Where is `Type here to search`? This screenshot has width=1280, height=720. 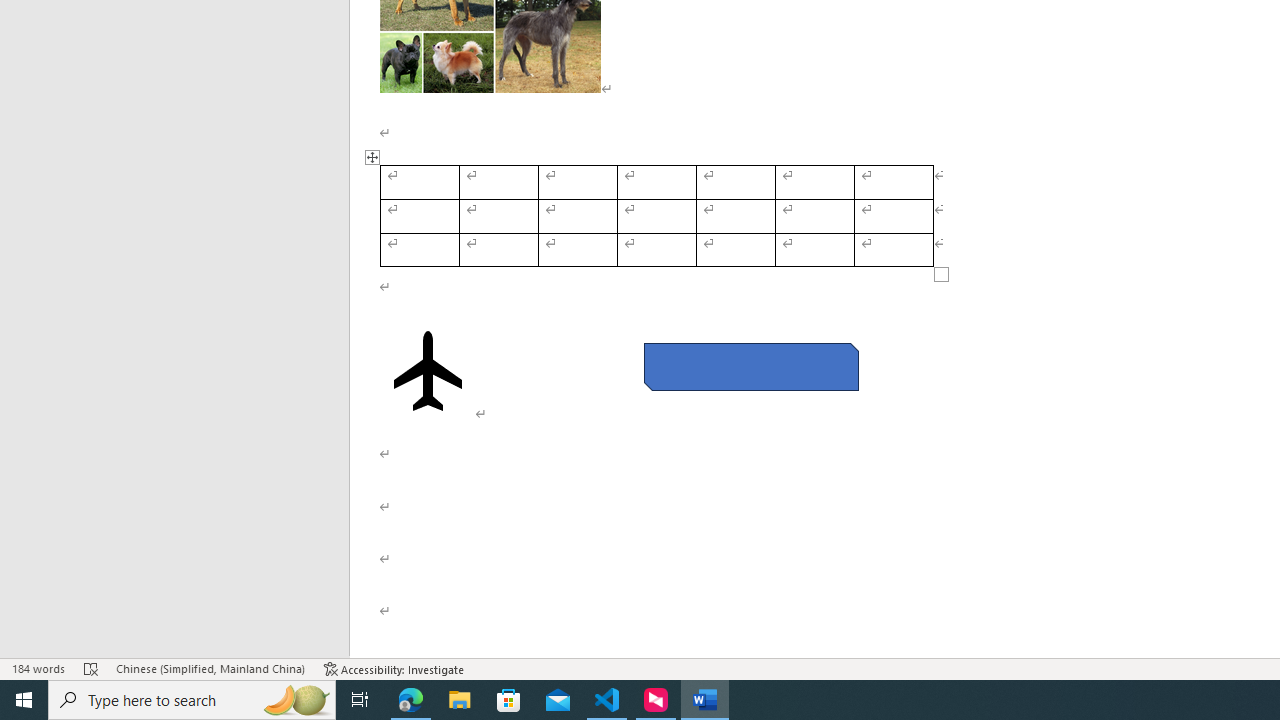 Type here to search is located at coordinates (192, 700).